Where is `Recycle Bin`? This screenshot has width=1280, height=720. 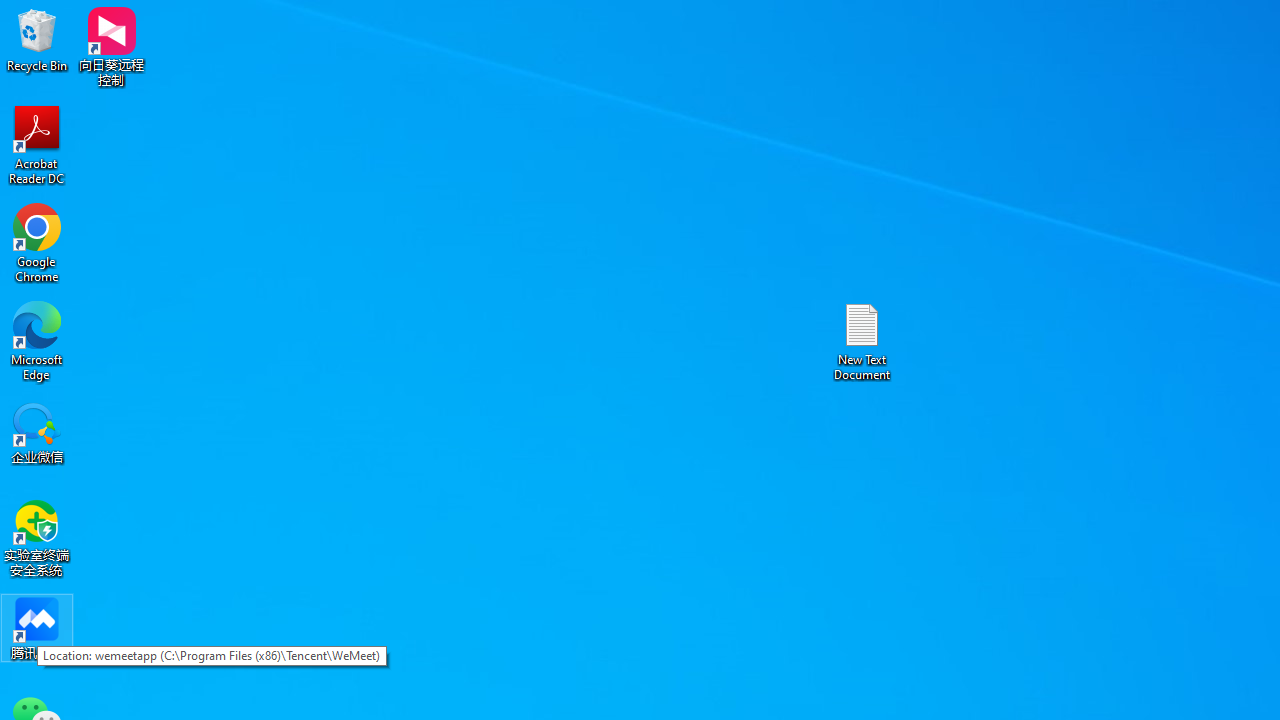
Recycle Bin is located at coordinates (37, 40).